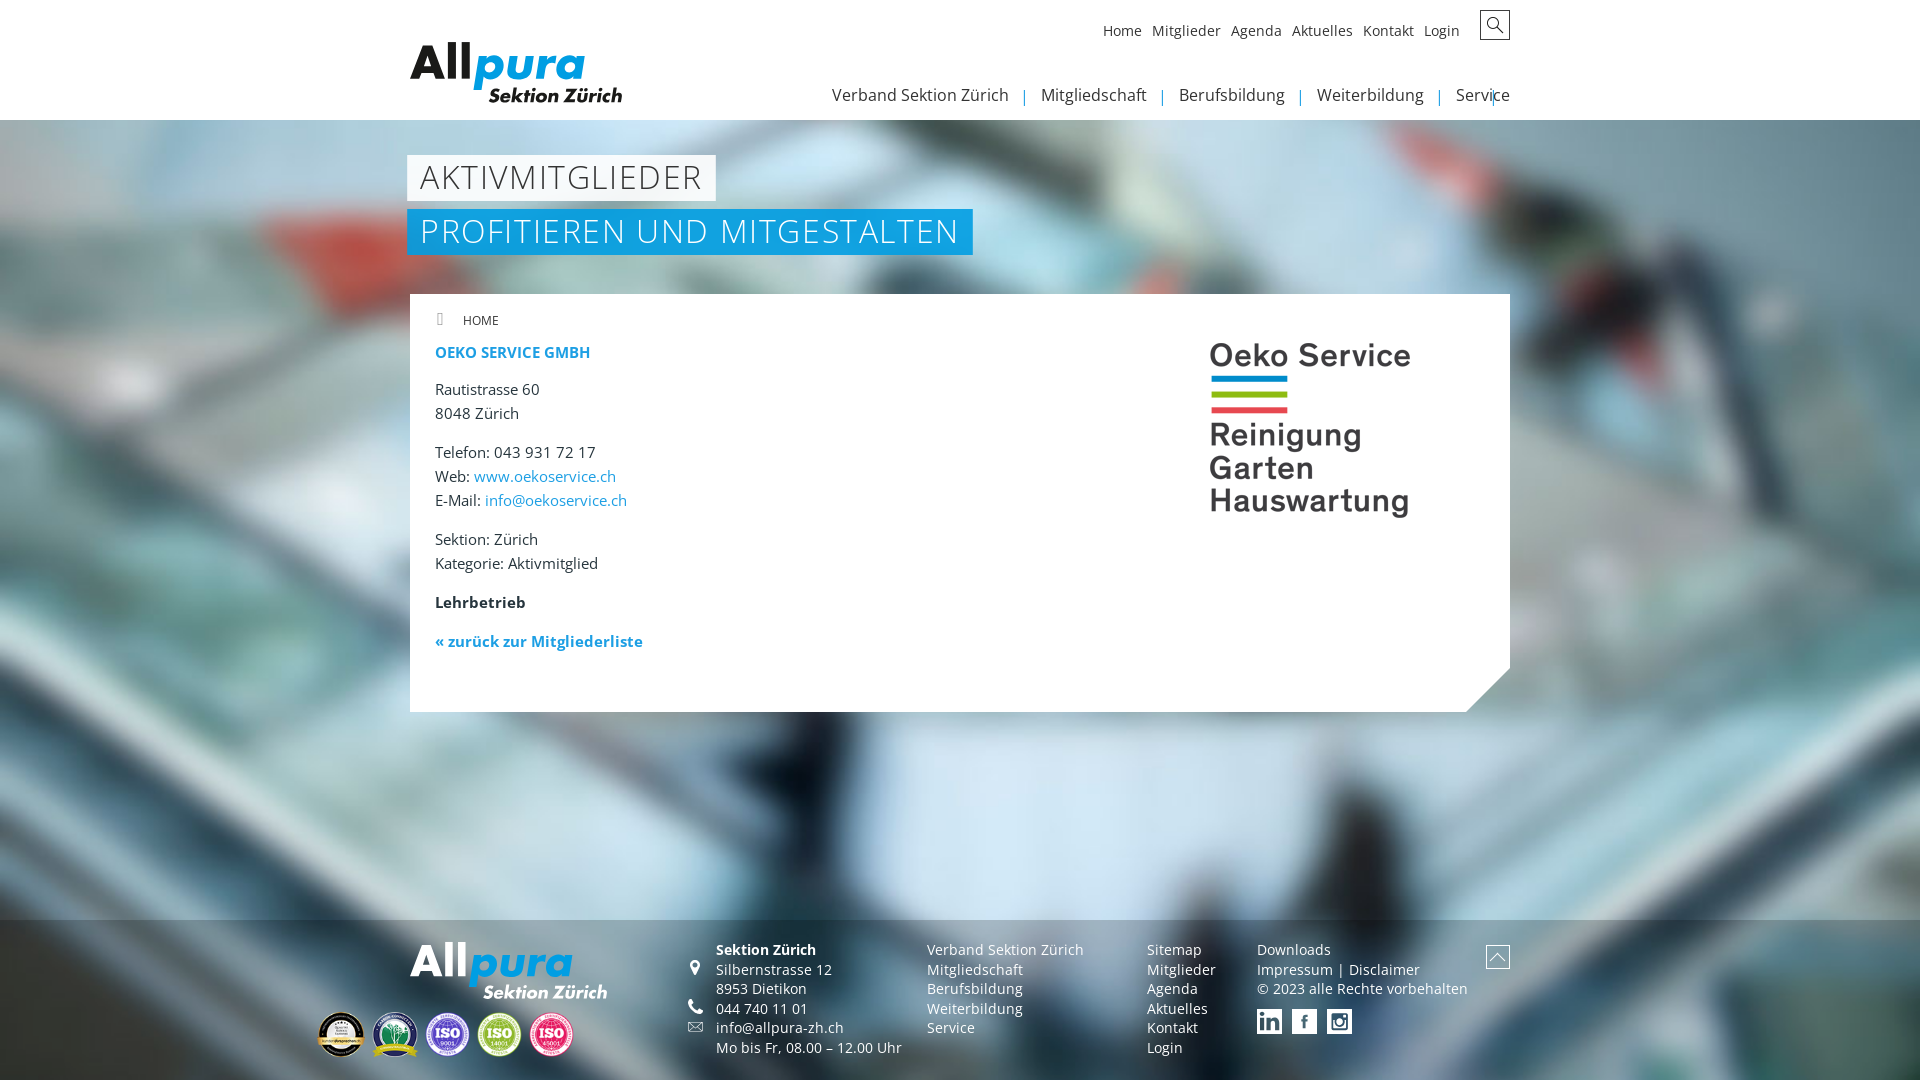 The height and width of the screenshot is (1080, 1920). I want to click on Sitemap, so click(1174, 950).